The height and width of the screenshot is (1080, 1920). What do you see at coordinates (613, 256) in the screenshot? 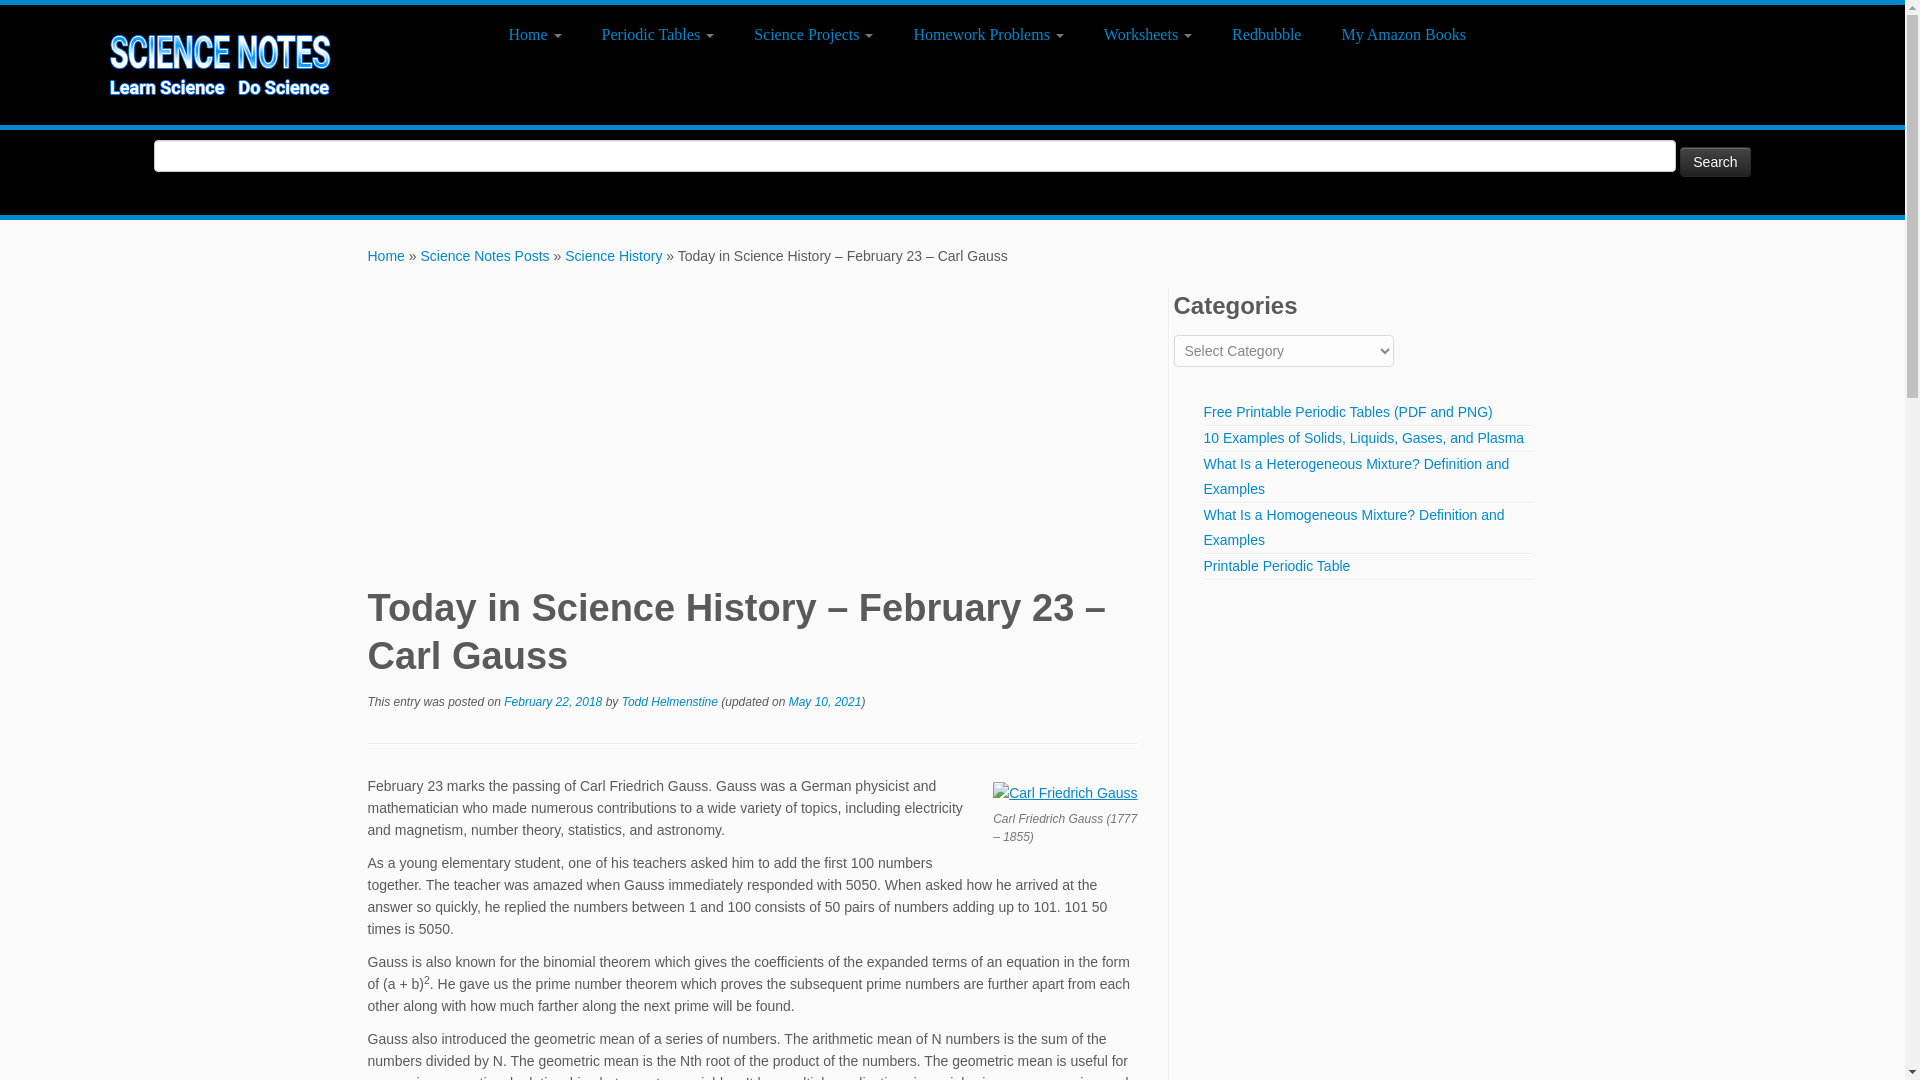
I see `Science History` at bounding box center [613, 256].